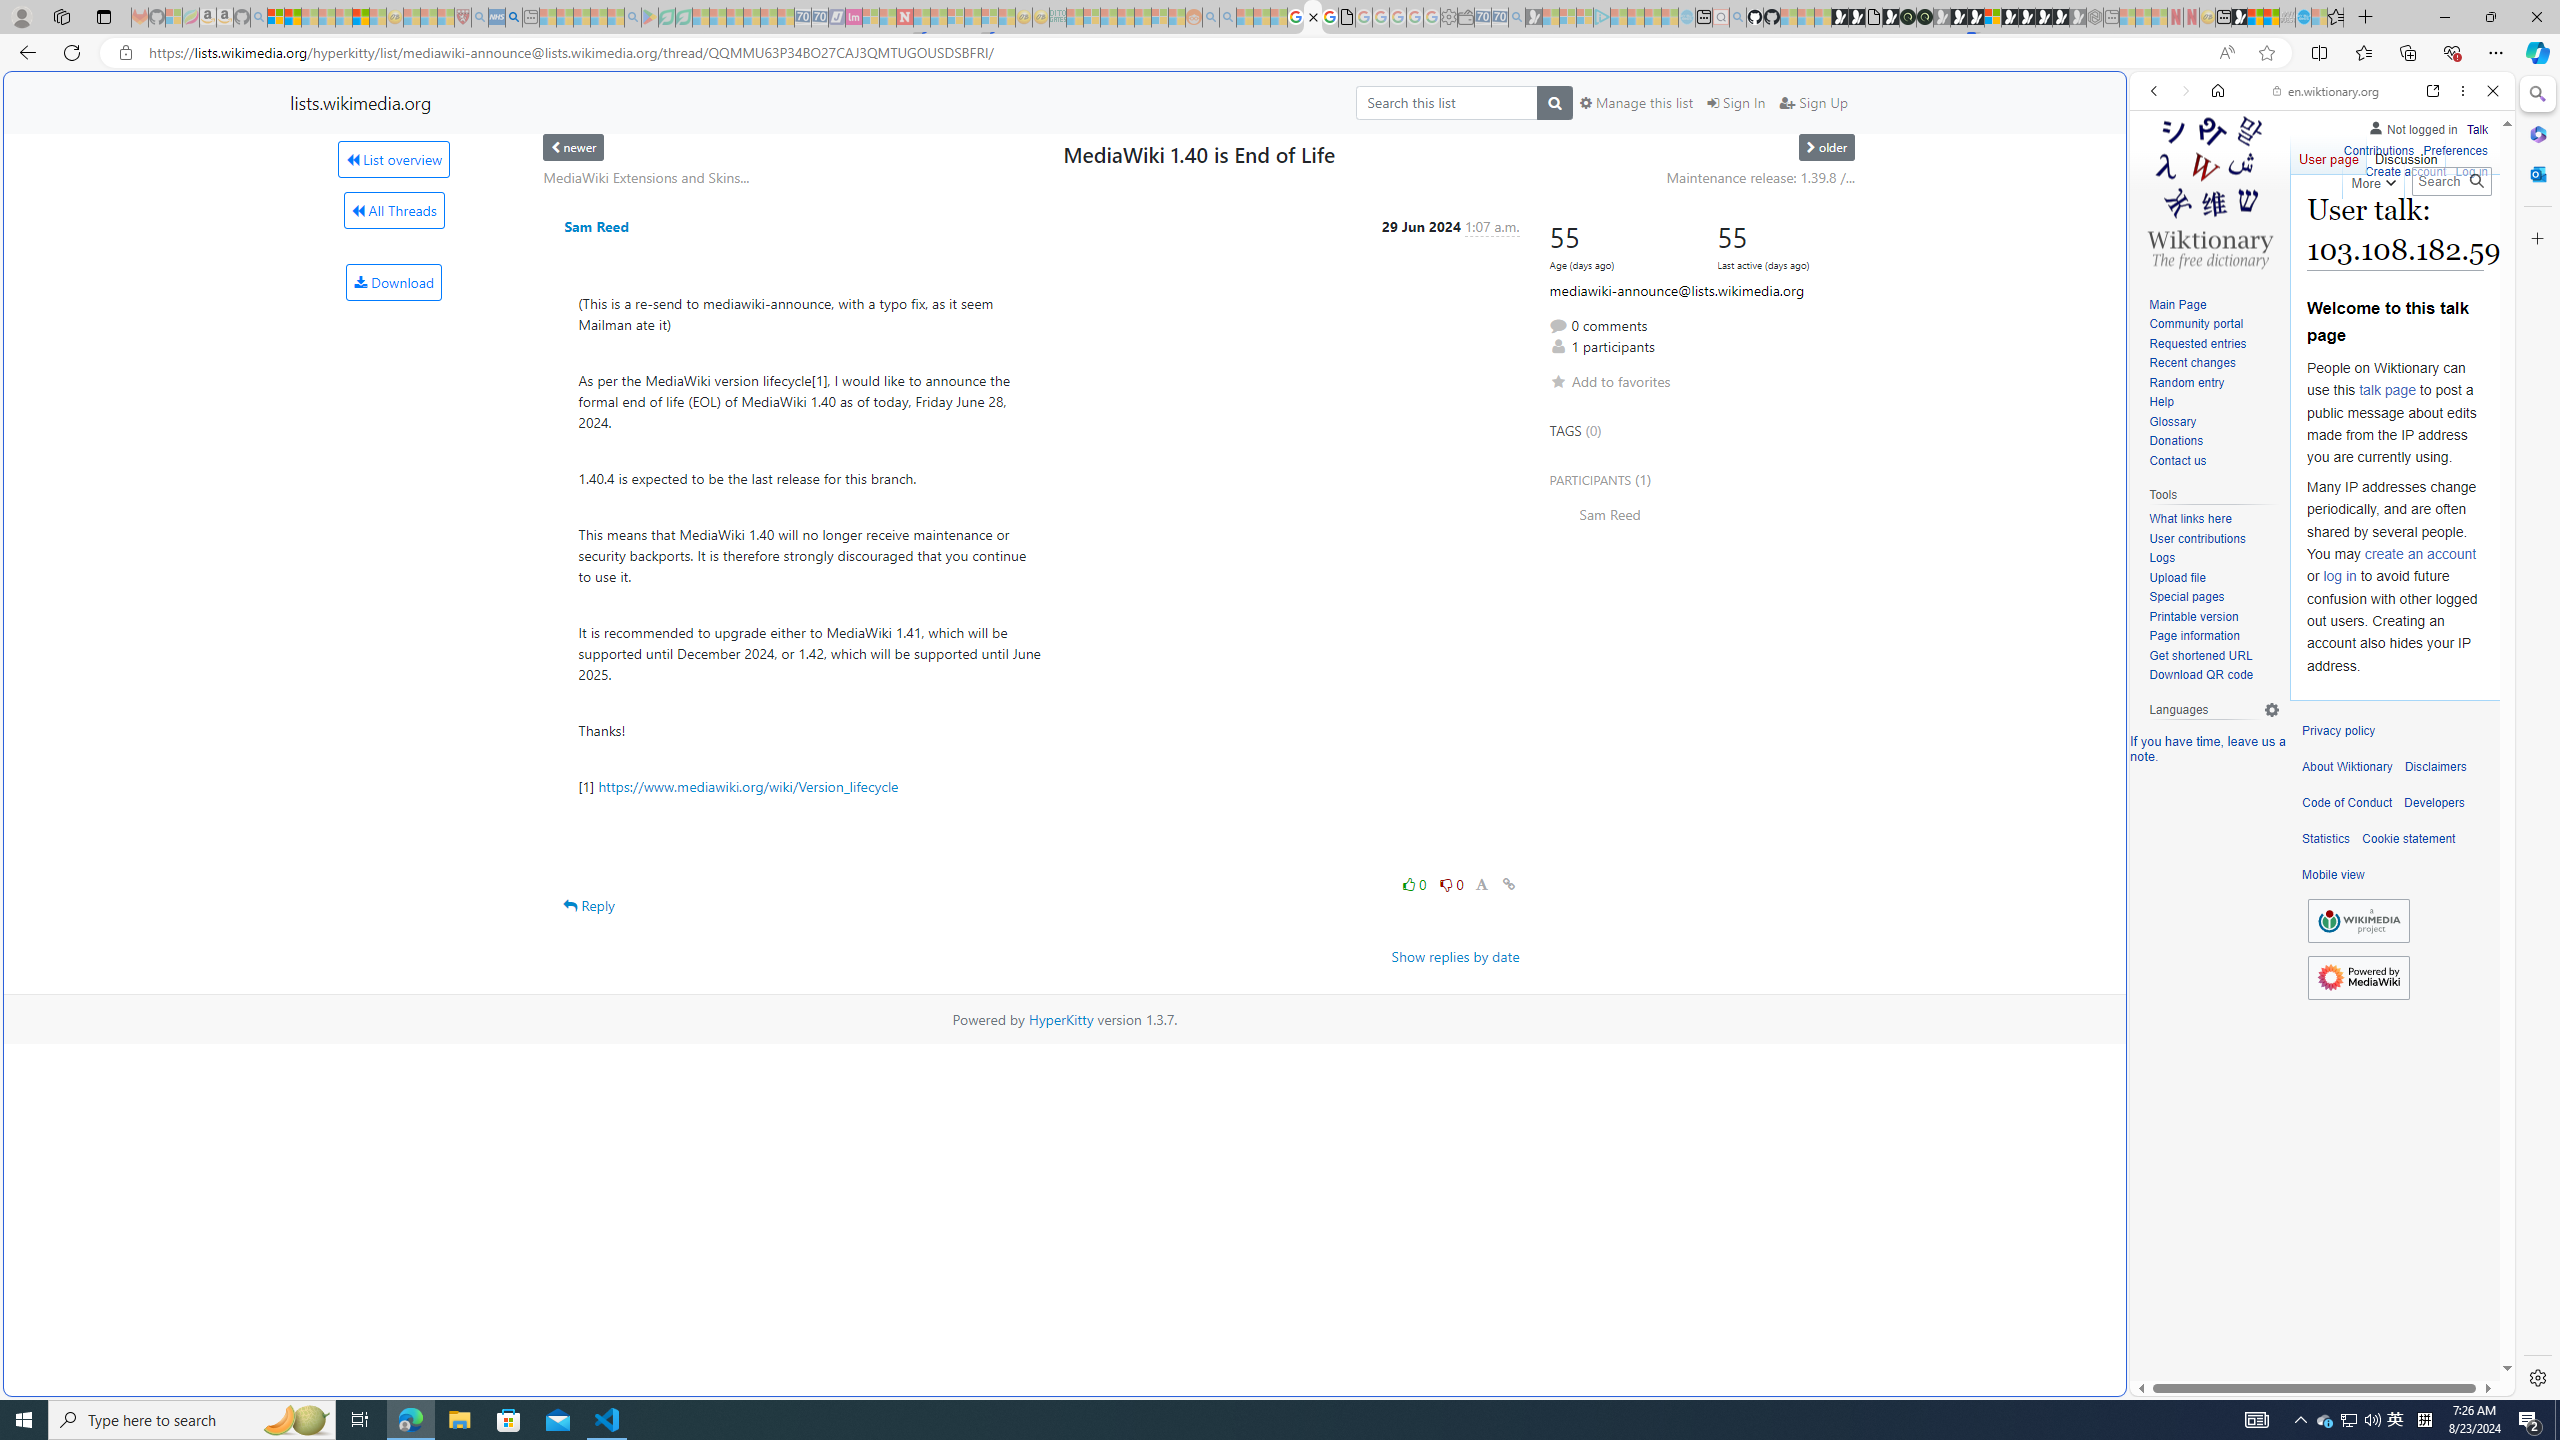 Image resolution: width=2560 pixels, height=1440 pixels. I want to click on Wiktionary, so click(2314, 669).